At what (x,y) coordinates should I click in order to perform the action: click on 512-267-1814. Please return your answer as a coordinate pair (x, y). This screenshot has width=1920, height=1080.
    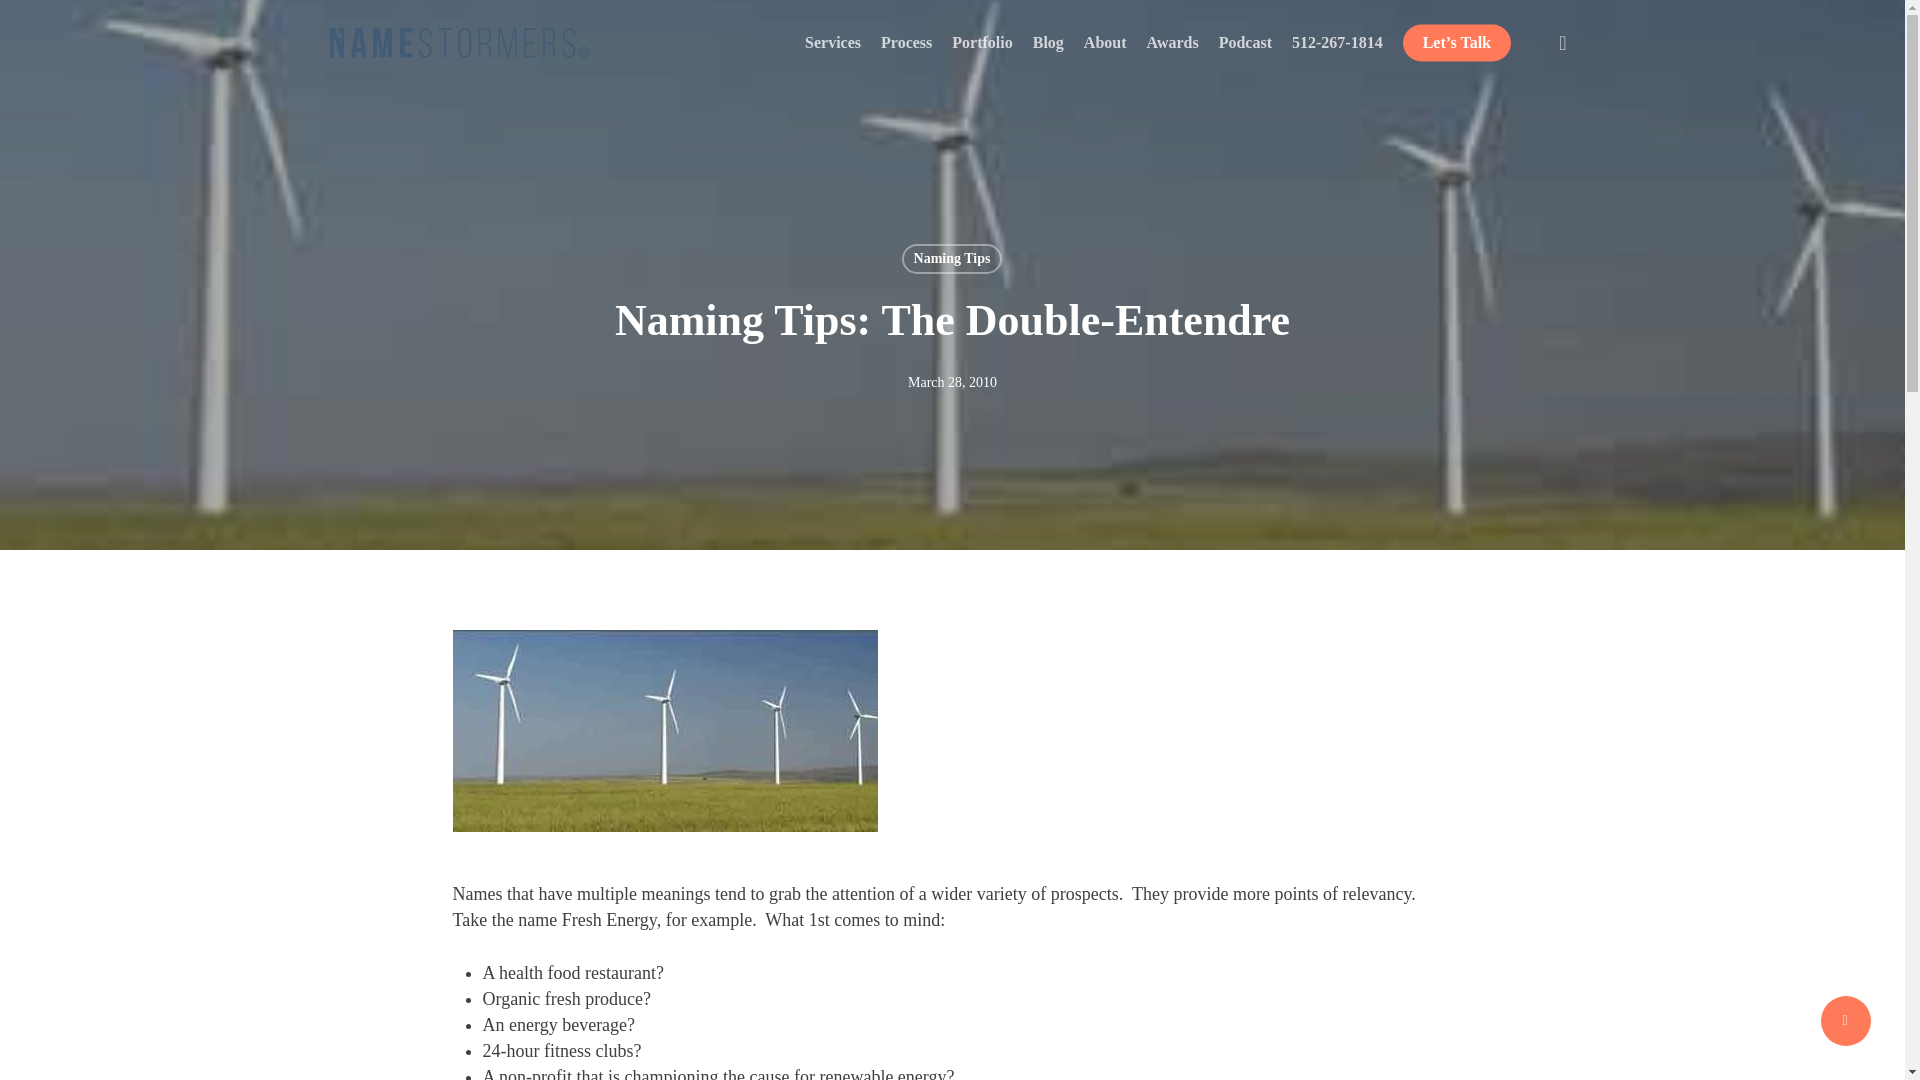
    Looking at the image, I should click on (1337, 42).